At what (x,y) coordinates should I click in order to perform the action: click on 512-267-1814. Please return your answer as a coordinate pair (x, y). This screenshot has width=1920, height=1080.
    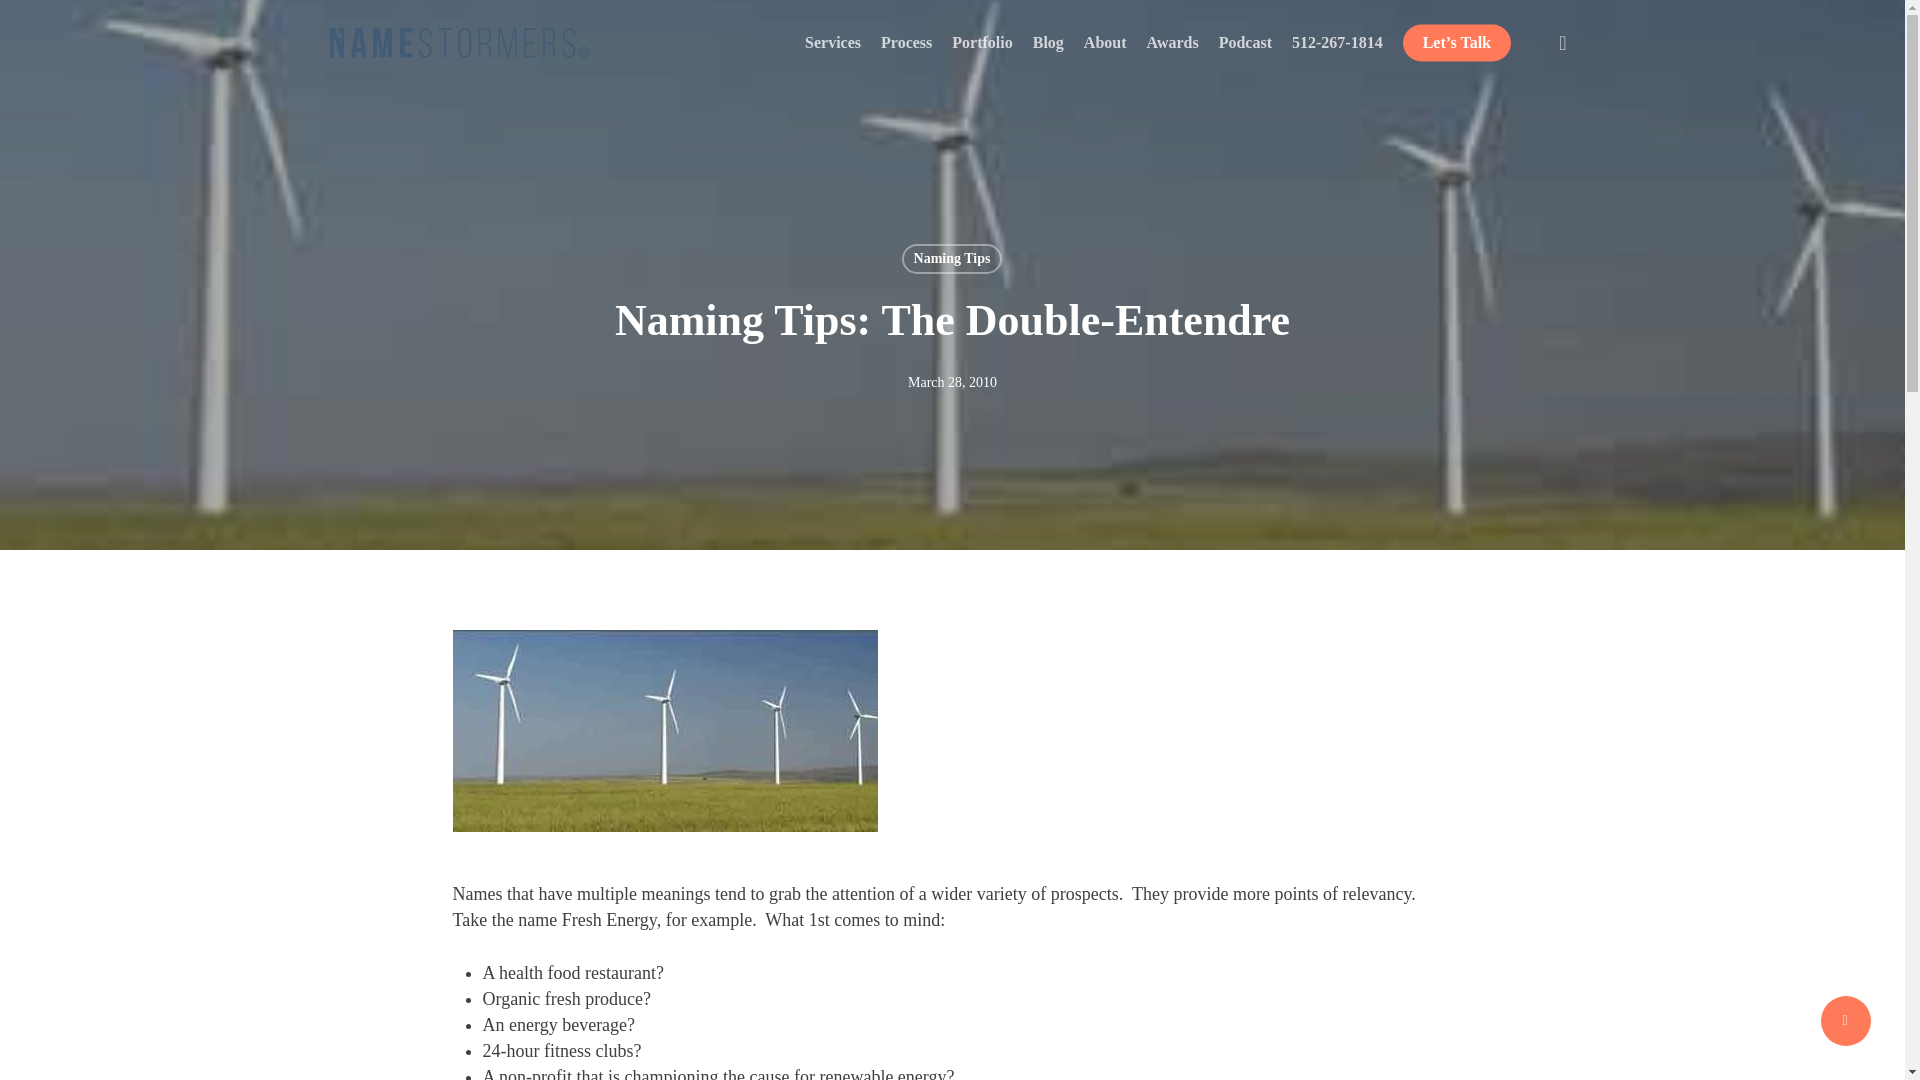
    Looking at the image, I should click on (1337, 42).